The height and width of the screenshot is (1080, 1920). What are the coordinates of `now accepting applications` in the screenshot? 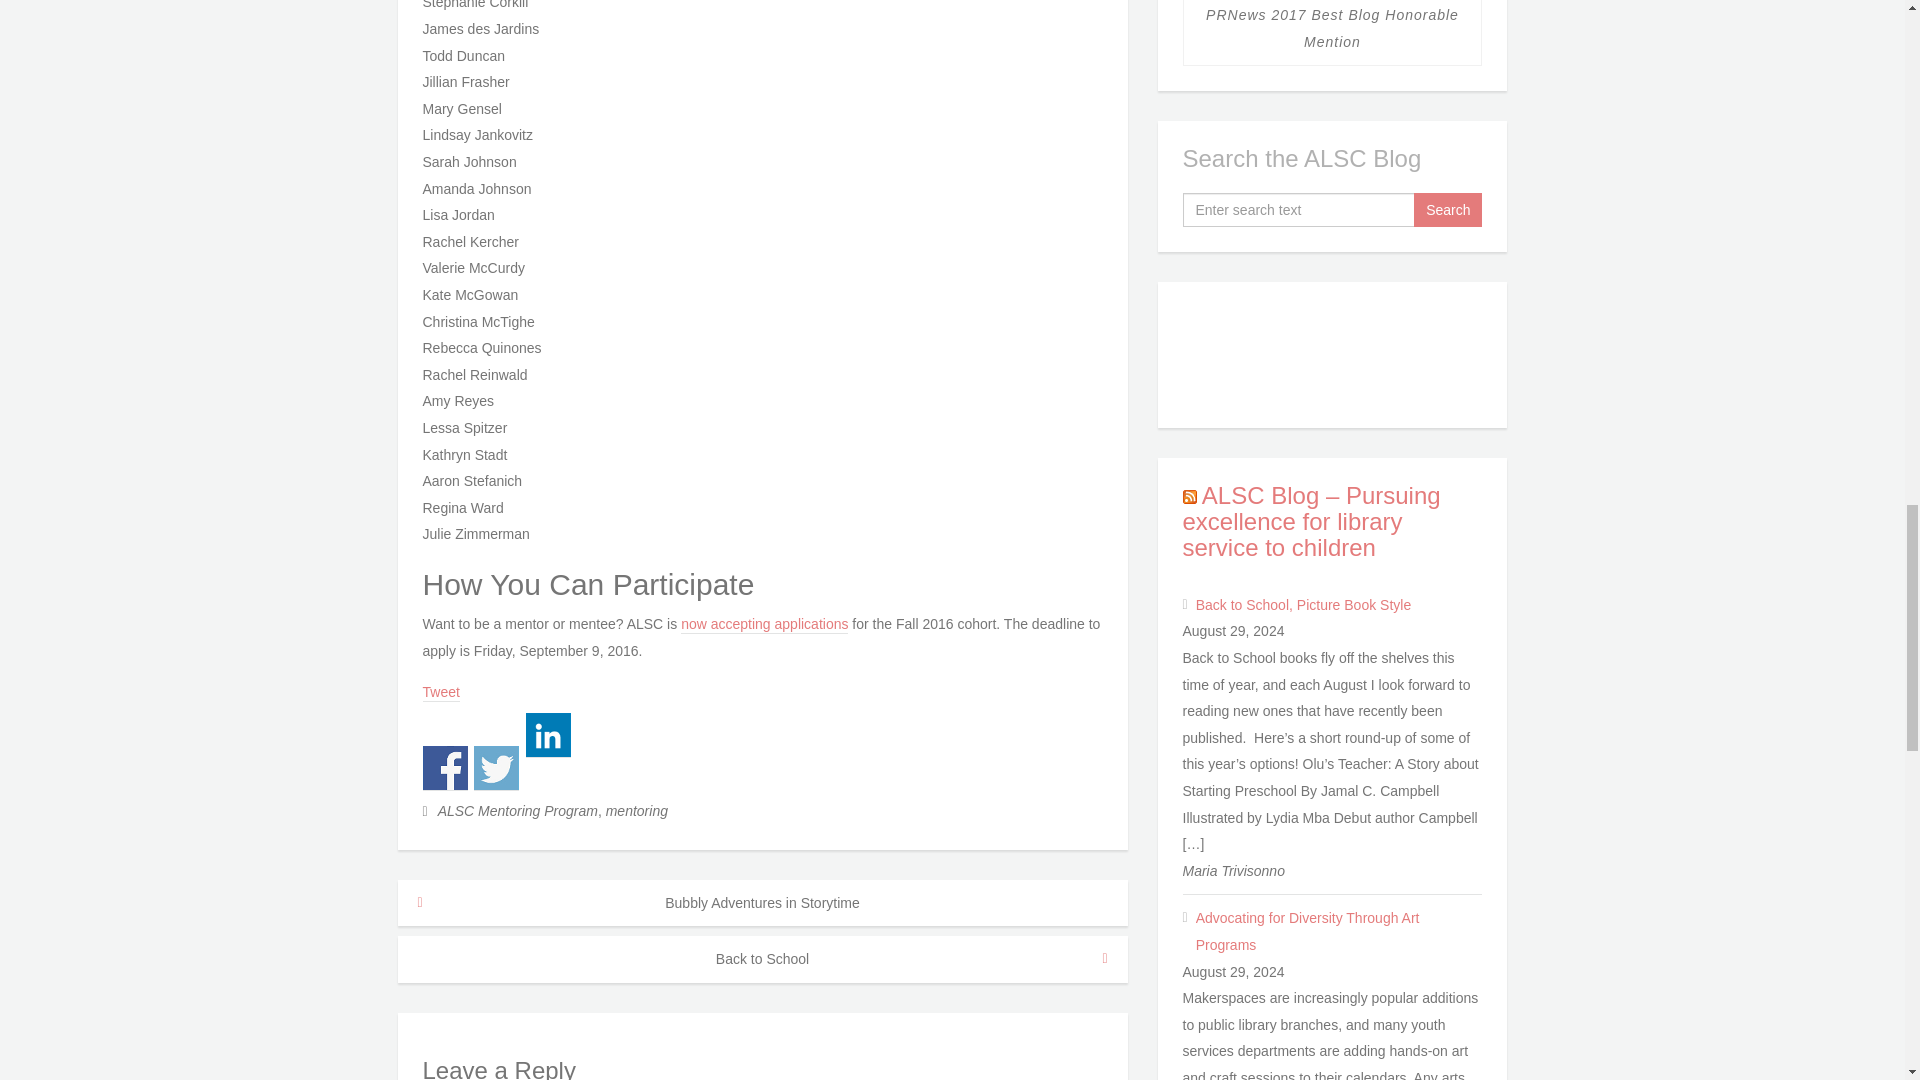 It's located at (764, 624).